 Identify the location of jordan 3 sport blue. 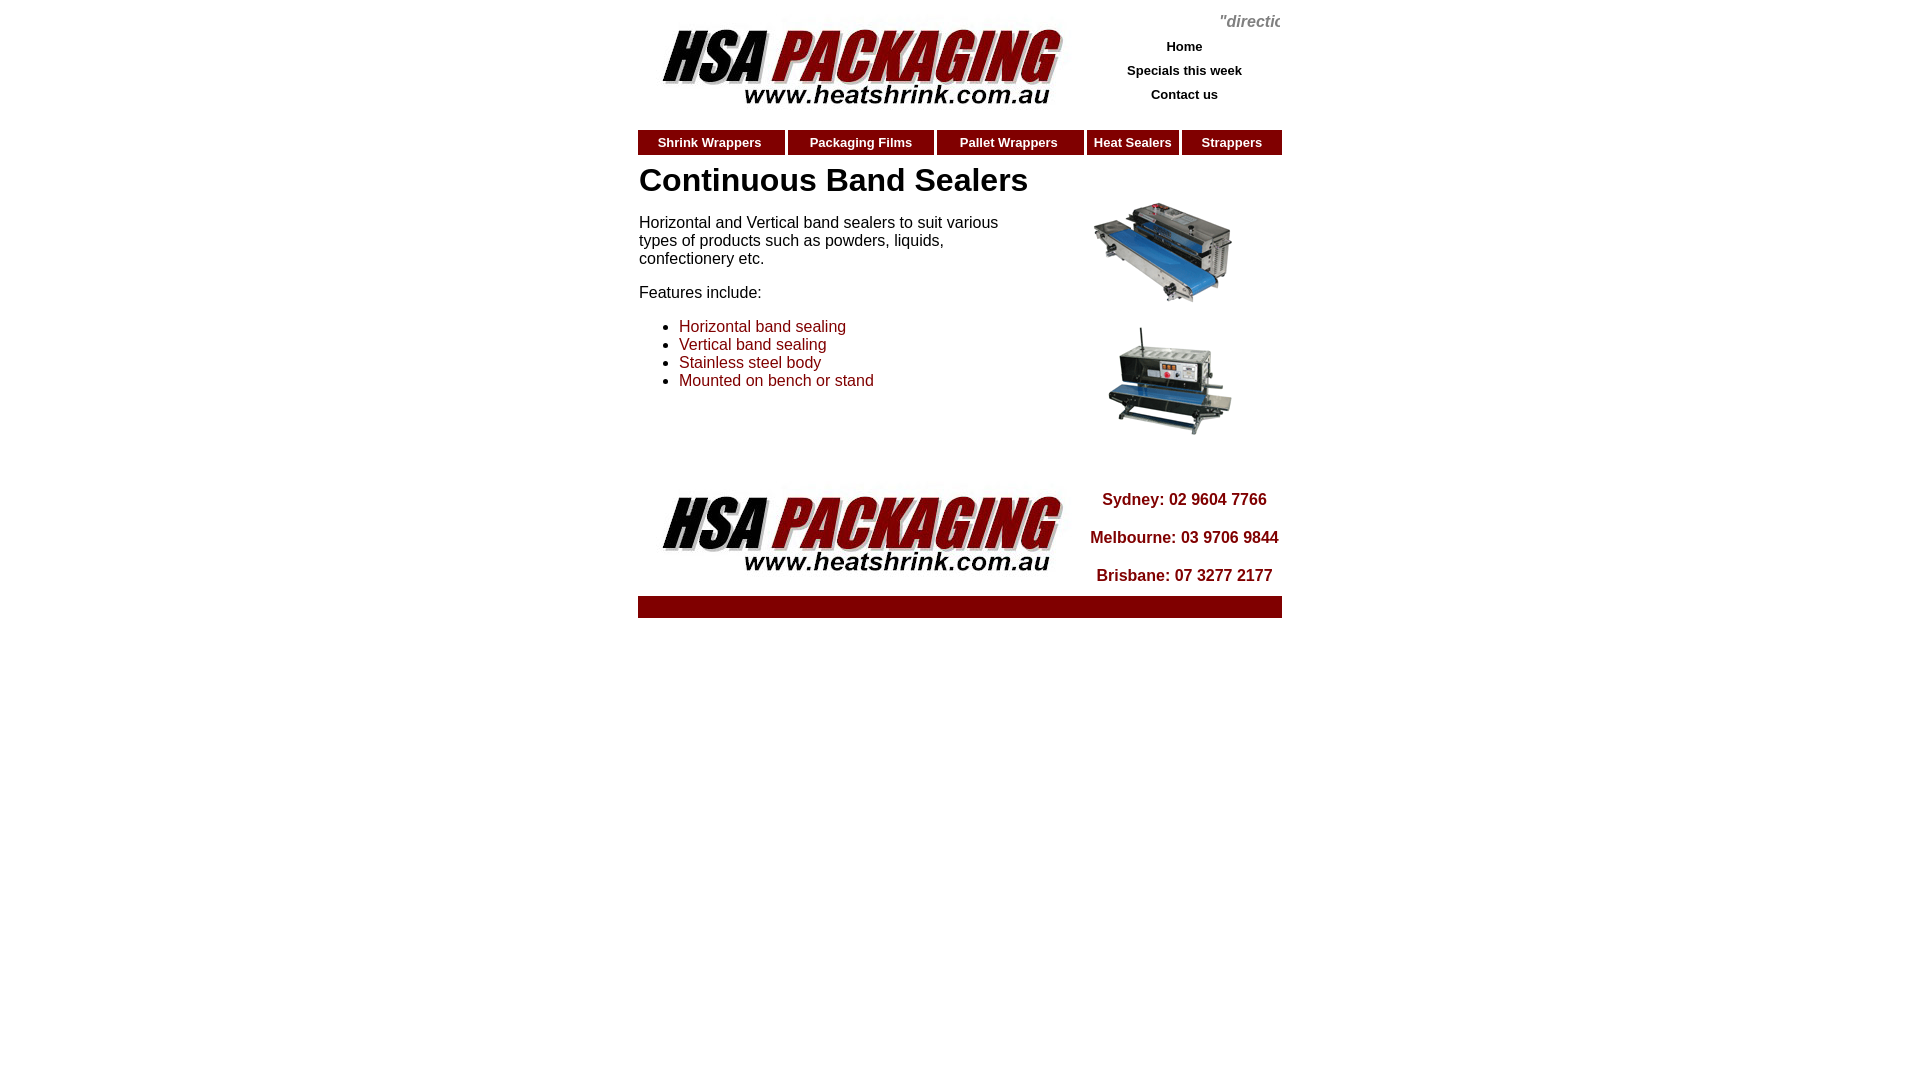
(950, 638).